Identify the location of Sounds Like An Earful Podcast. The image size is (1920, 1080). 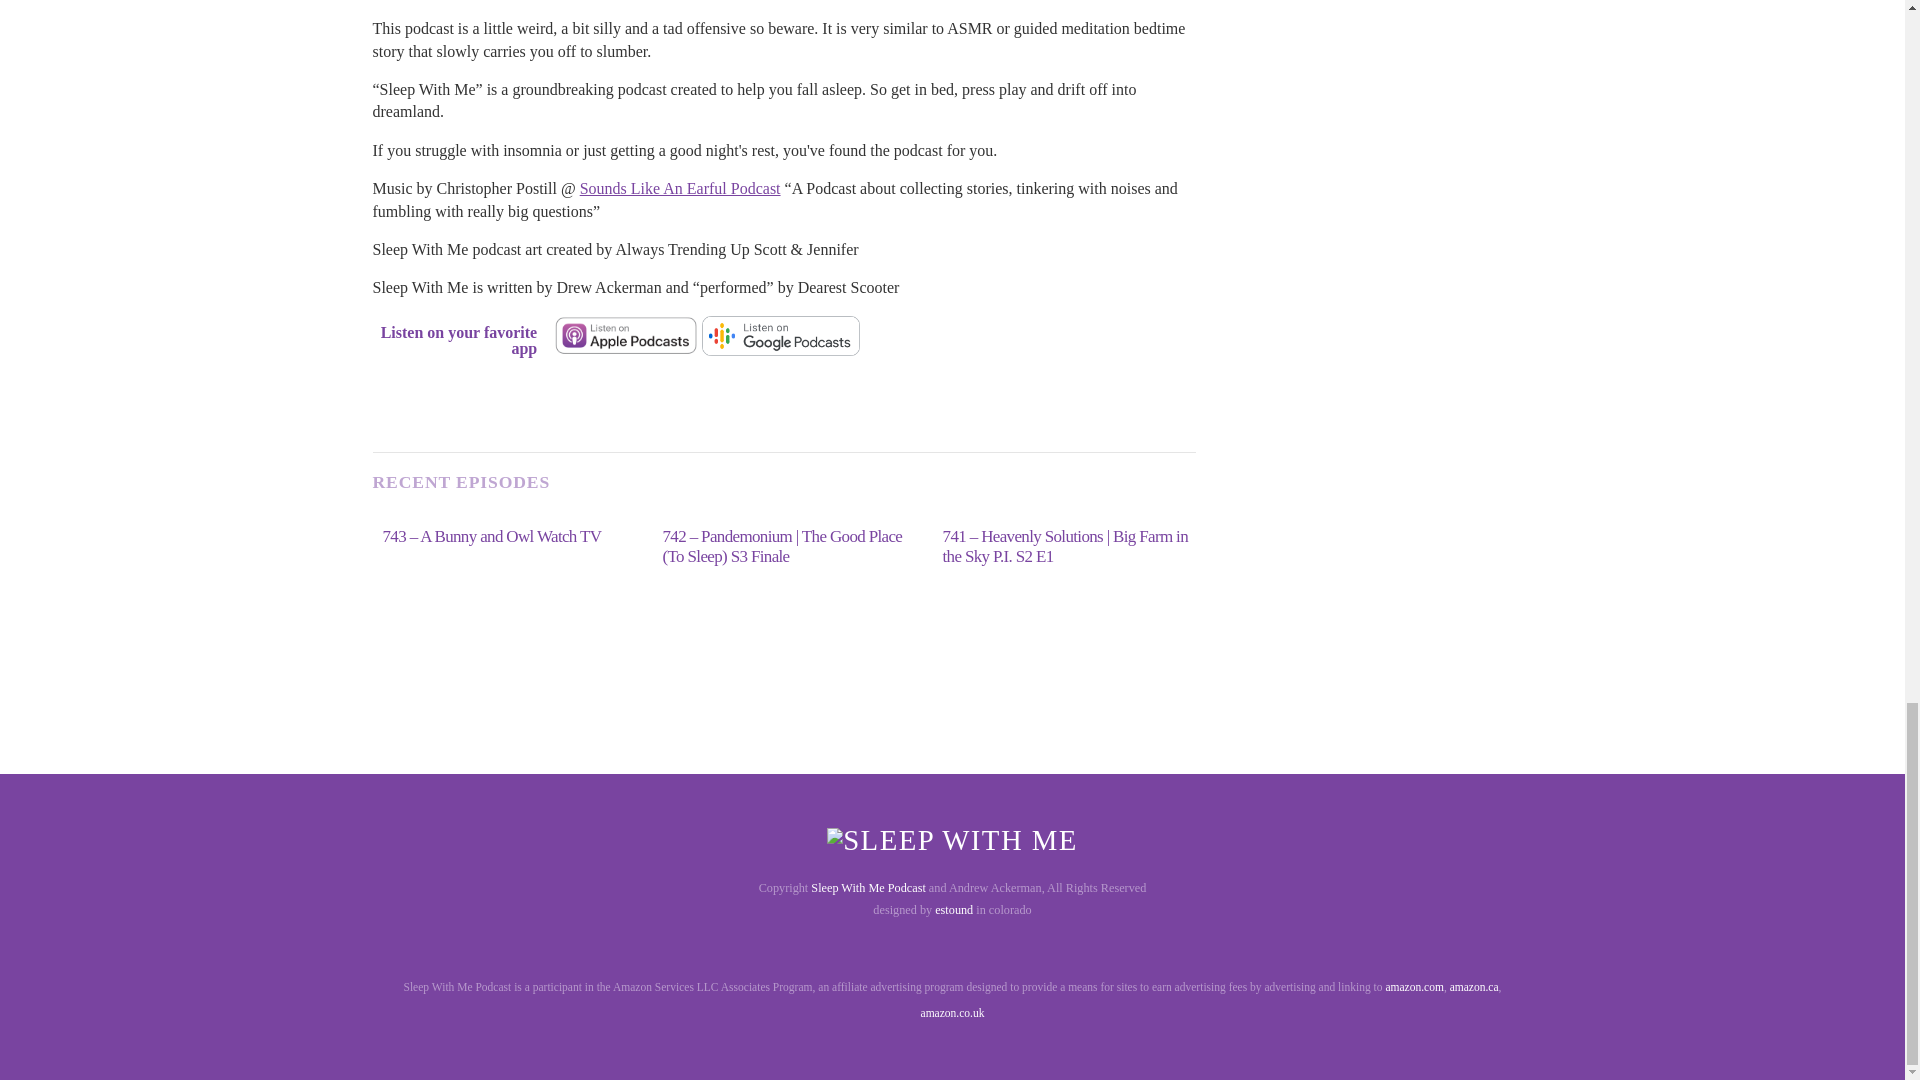
(680, 188).